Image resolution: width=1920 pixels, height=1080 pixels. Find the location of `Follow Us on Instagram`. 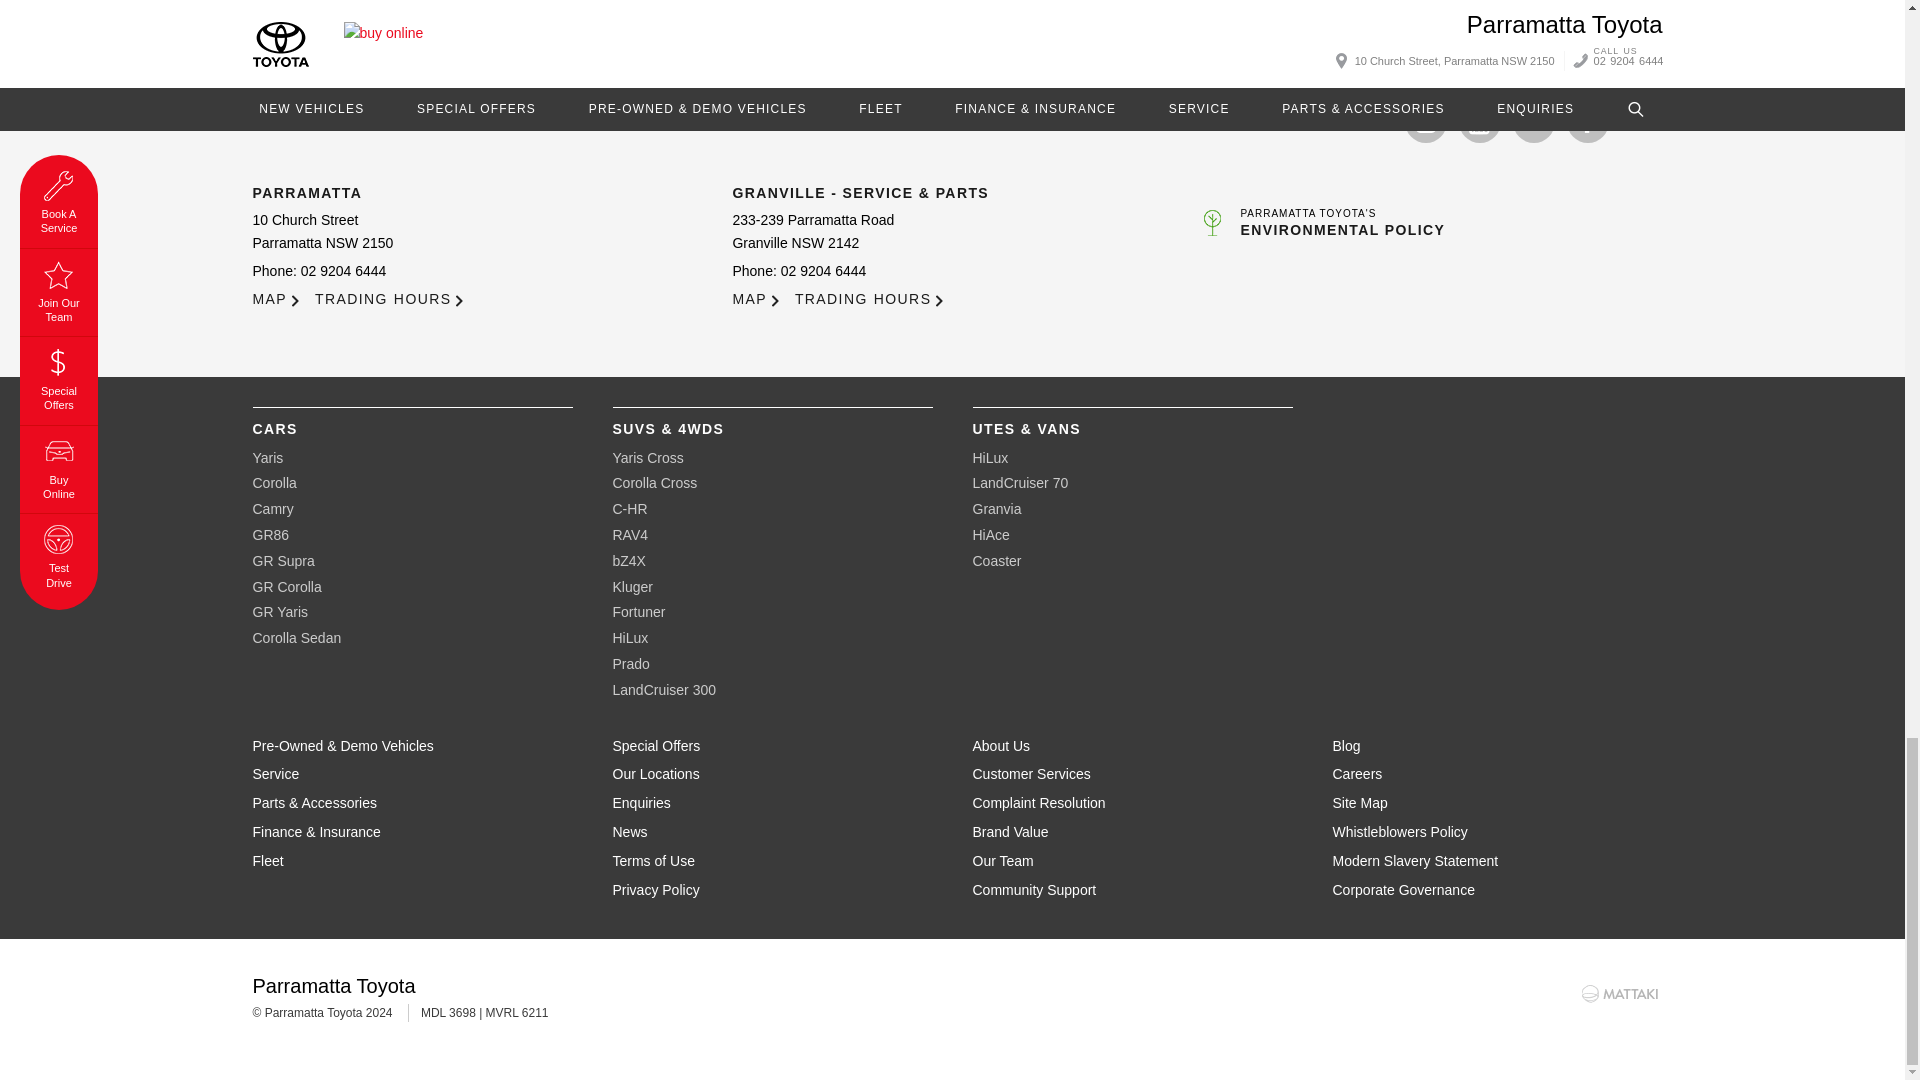

Follow Us on Instagram is located at coordinates (1424, 122).